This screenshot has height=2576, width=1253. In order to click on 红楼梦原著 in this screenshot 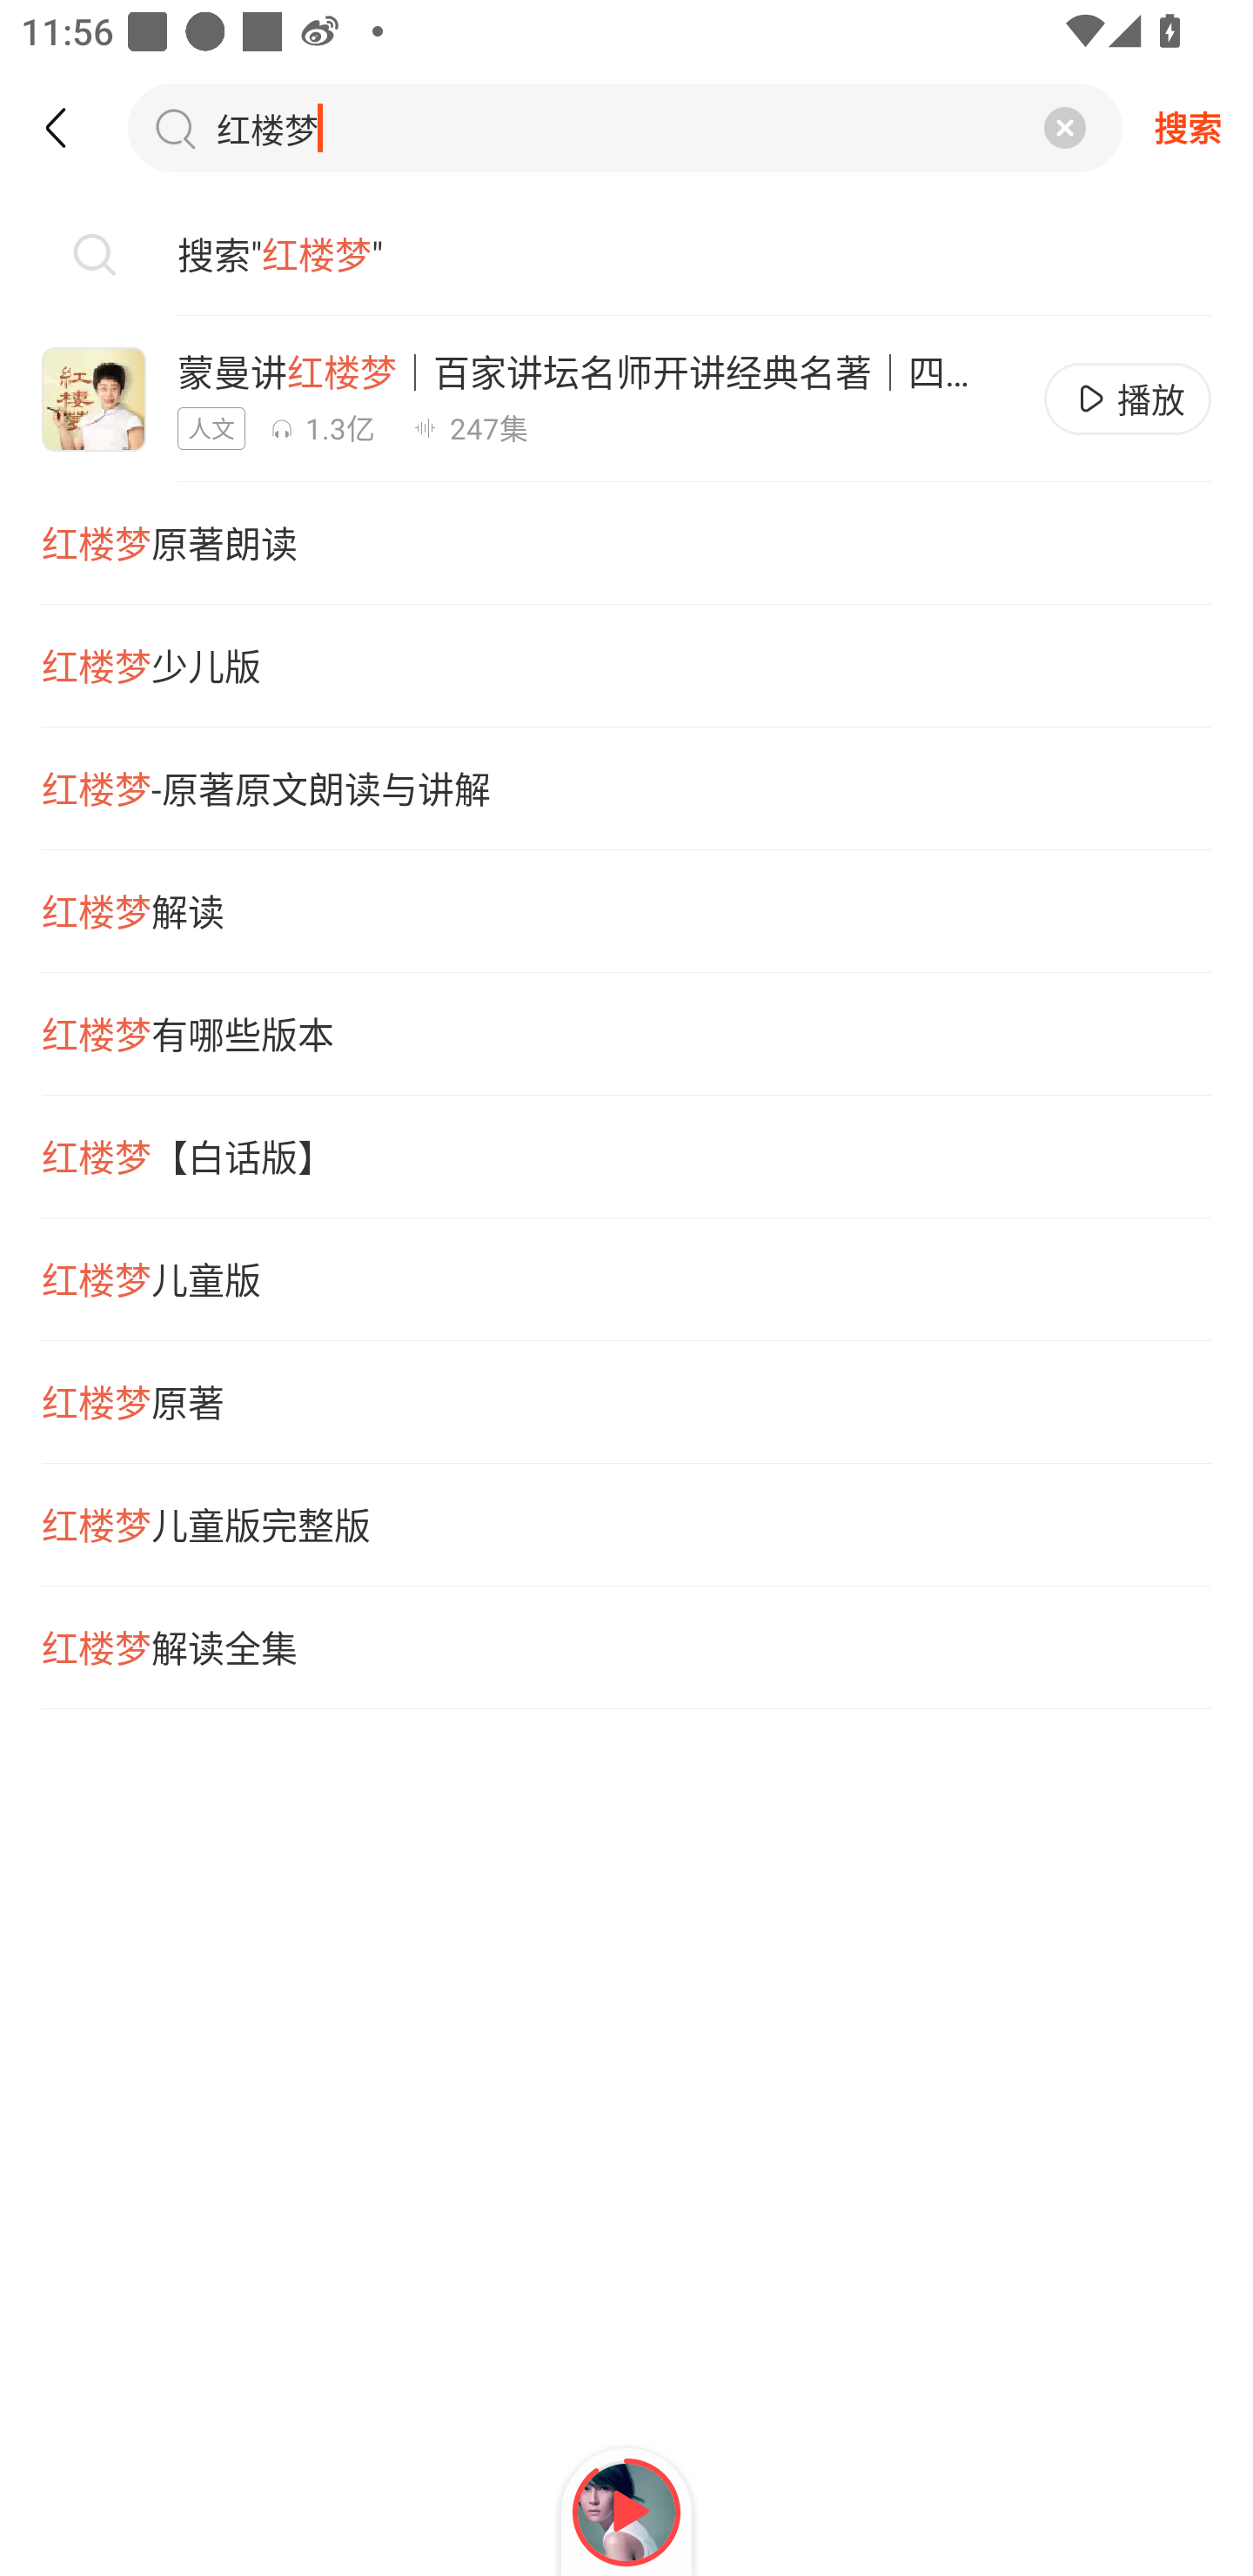, I will do `click(626, 1403)`.